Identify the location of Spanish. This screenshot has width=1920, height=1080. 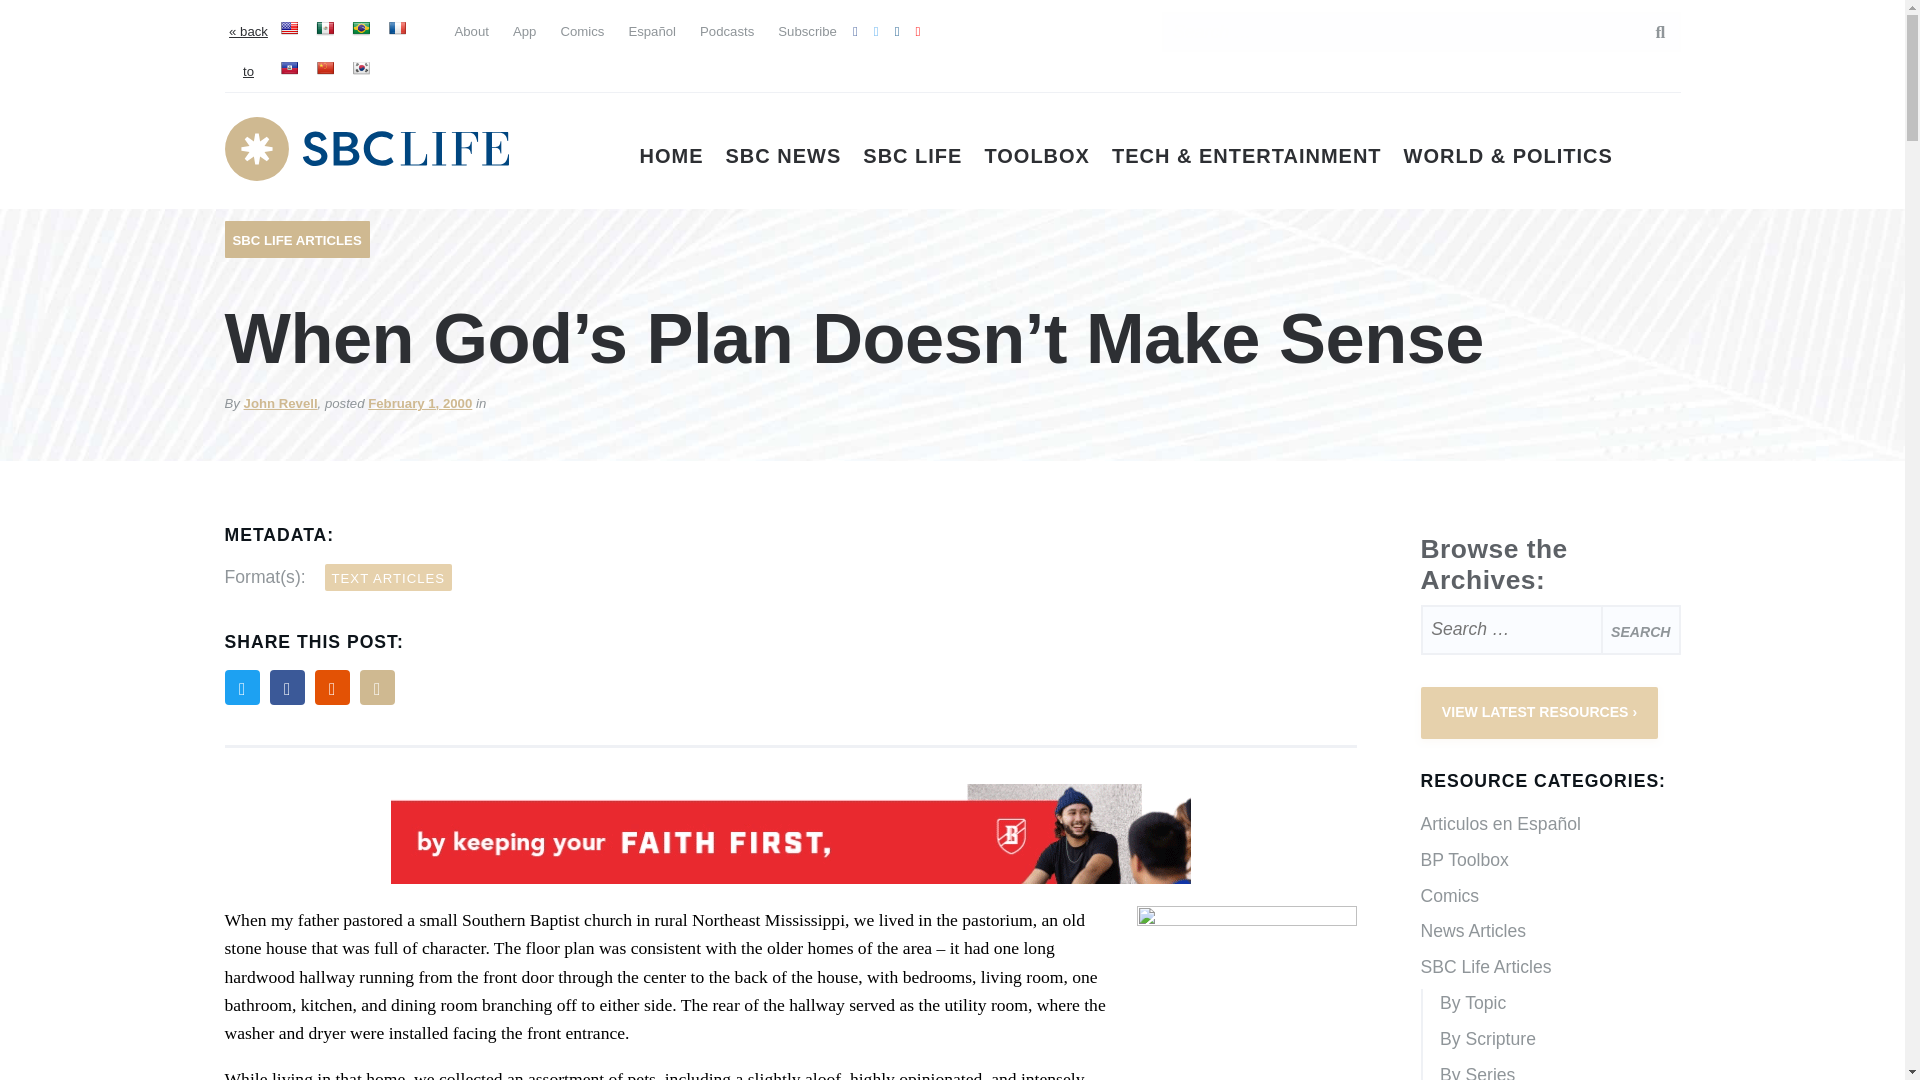
(325, 28).